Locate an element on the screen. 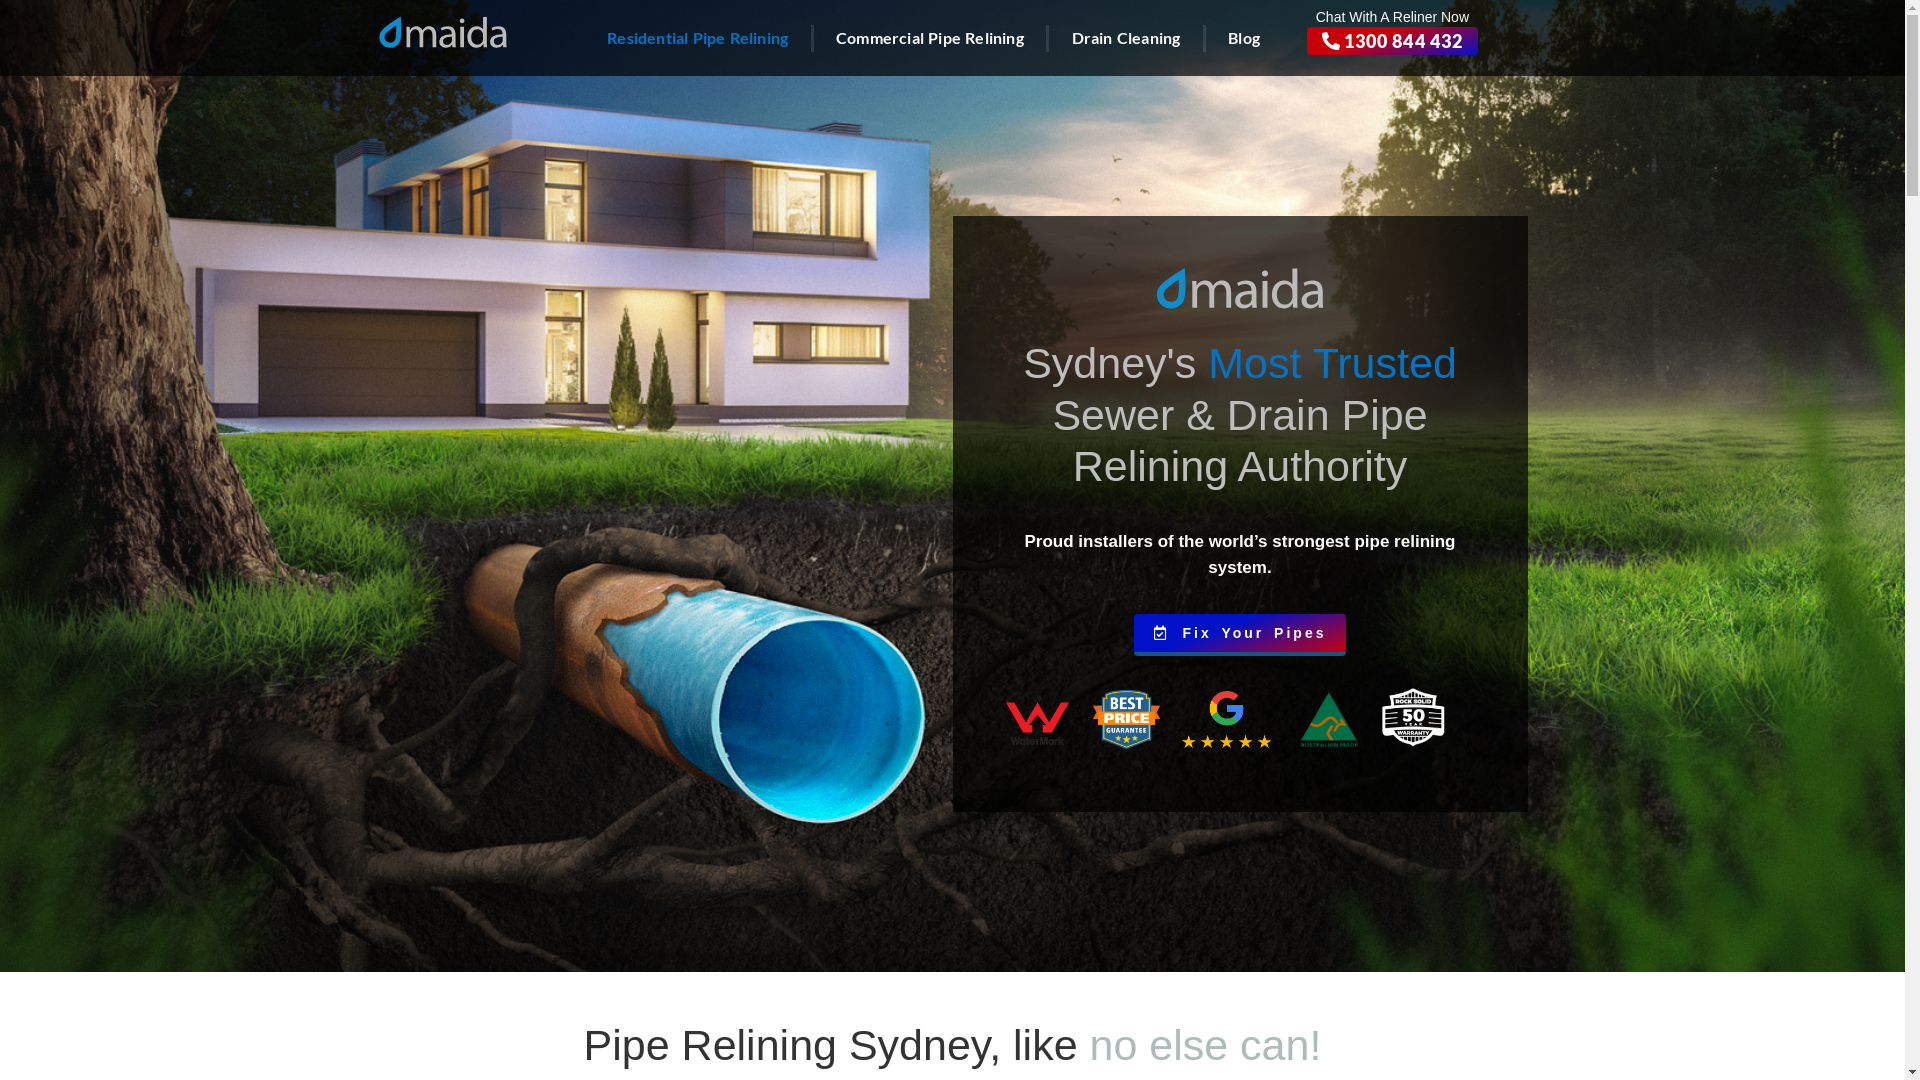 This screenshot has height=1080, width=1920. Drain Cleaning is located at coordinates (1126, 38).